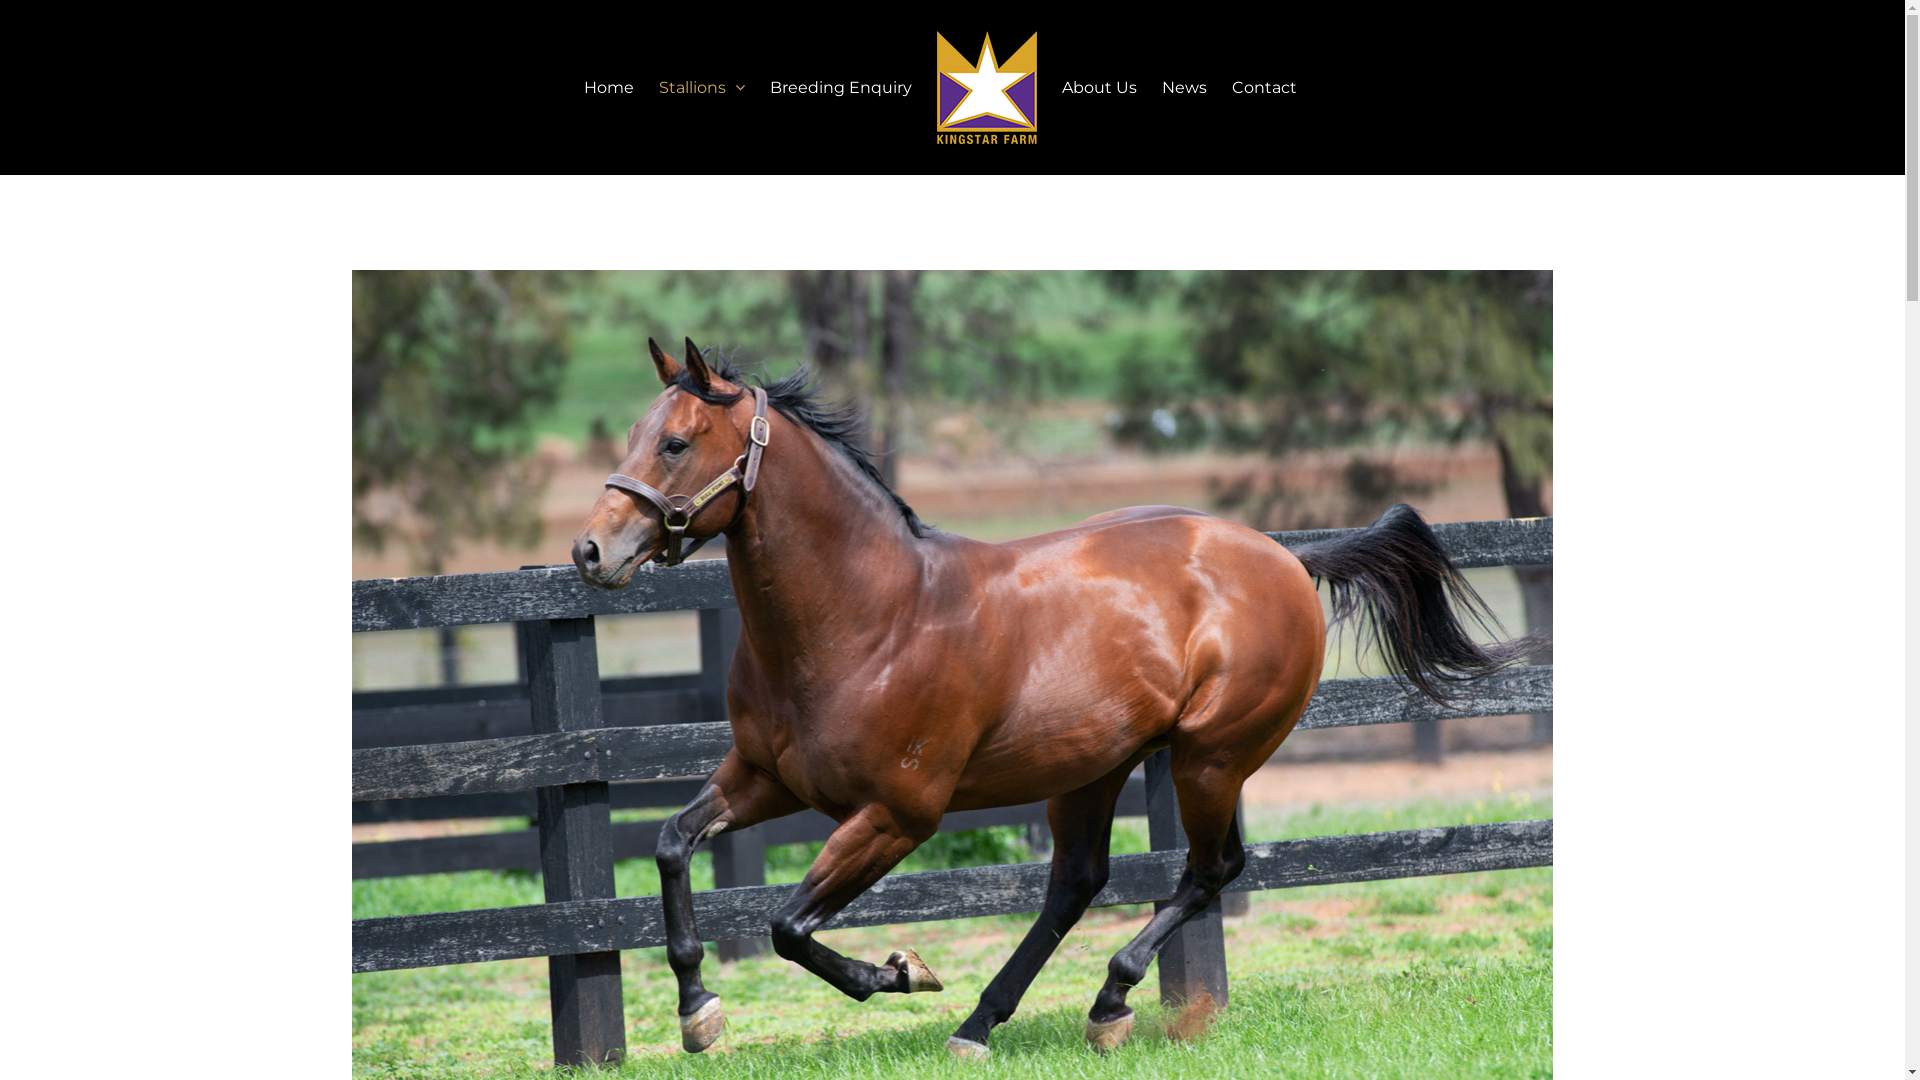 The height and width of the screenshot is (1080, 1920). What do you see at coordinates (841, 88) in the screenshot?
I see `Breeding Enquiry` at bounding box center [841, 88].